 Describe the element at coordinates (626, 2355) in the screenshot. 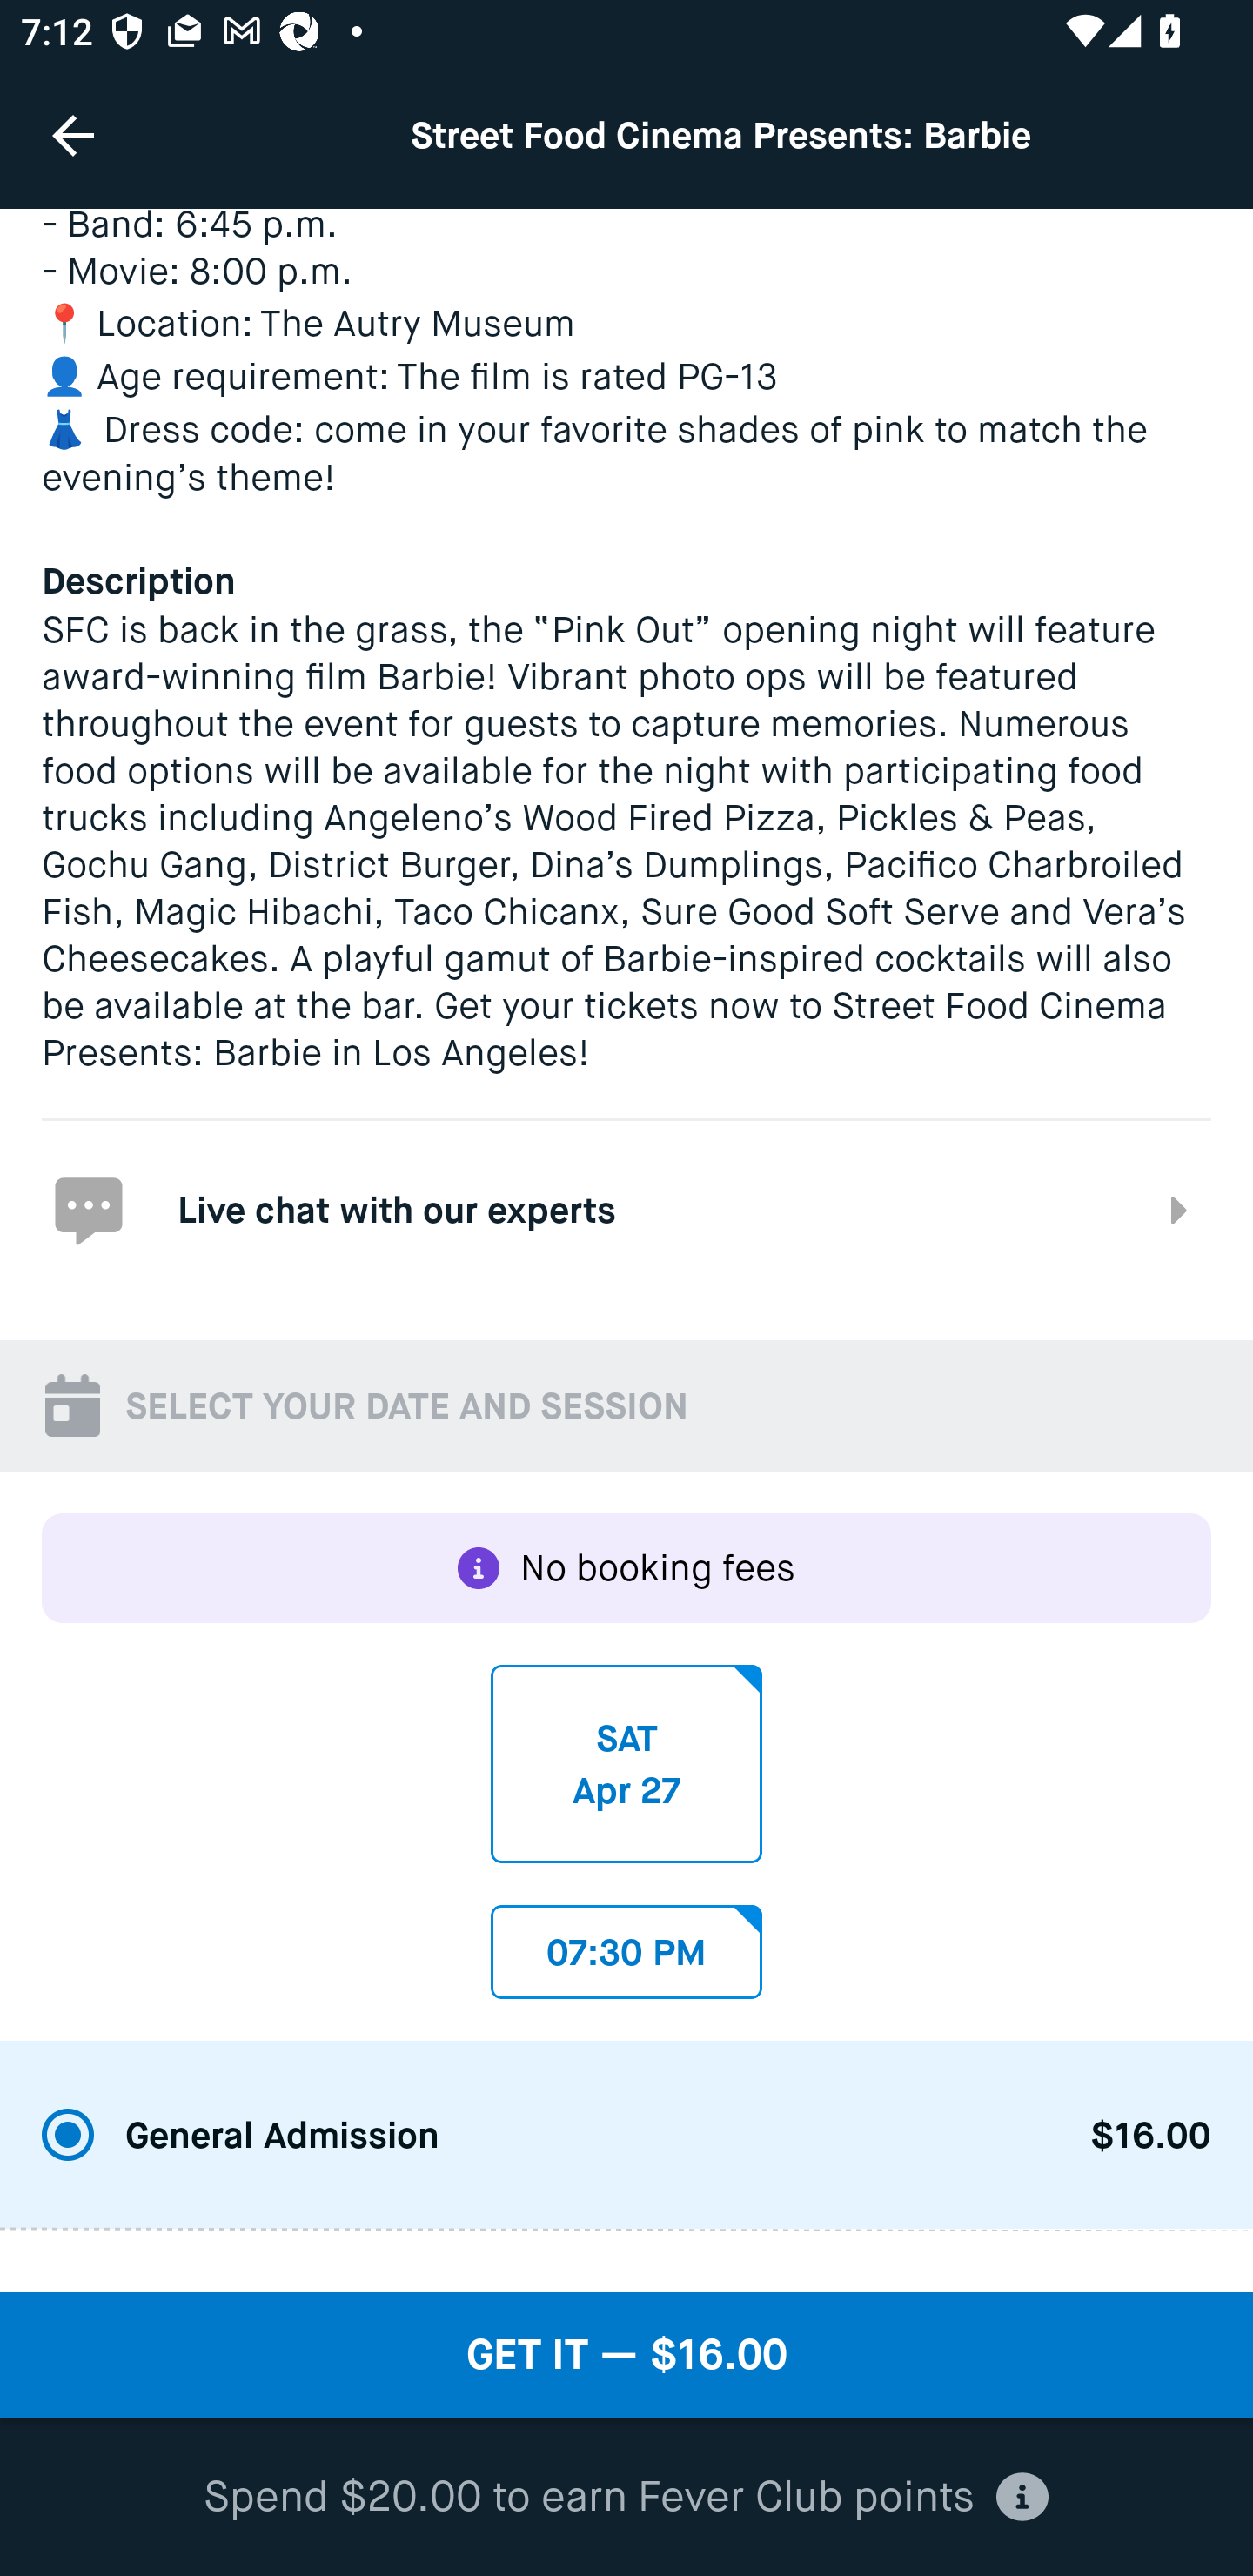

I see `GET IT — $16.00` at that location.